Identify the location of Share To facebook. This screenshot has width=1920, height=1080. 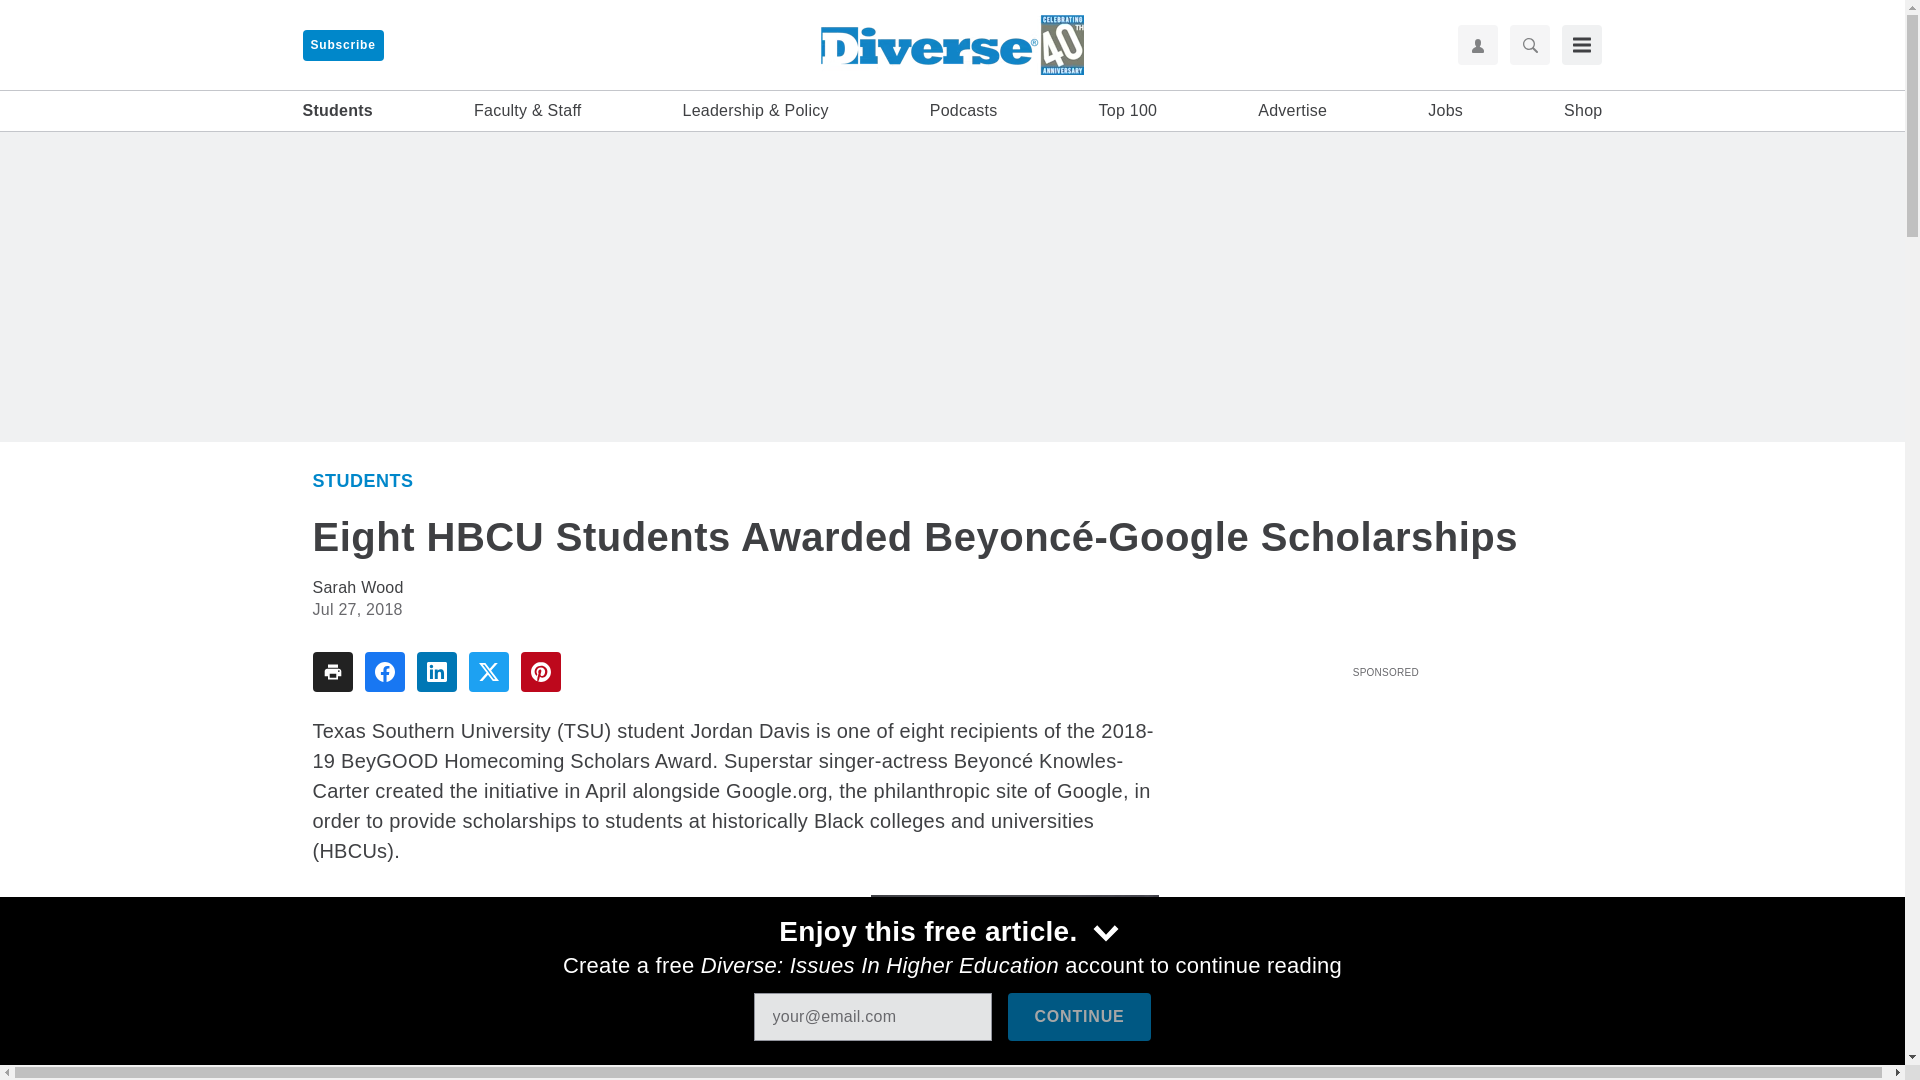
(384, 672).